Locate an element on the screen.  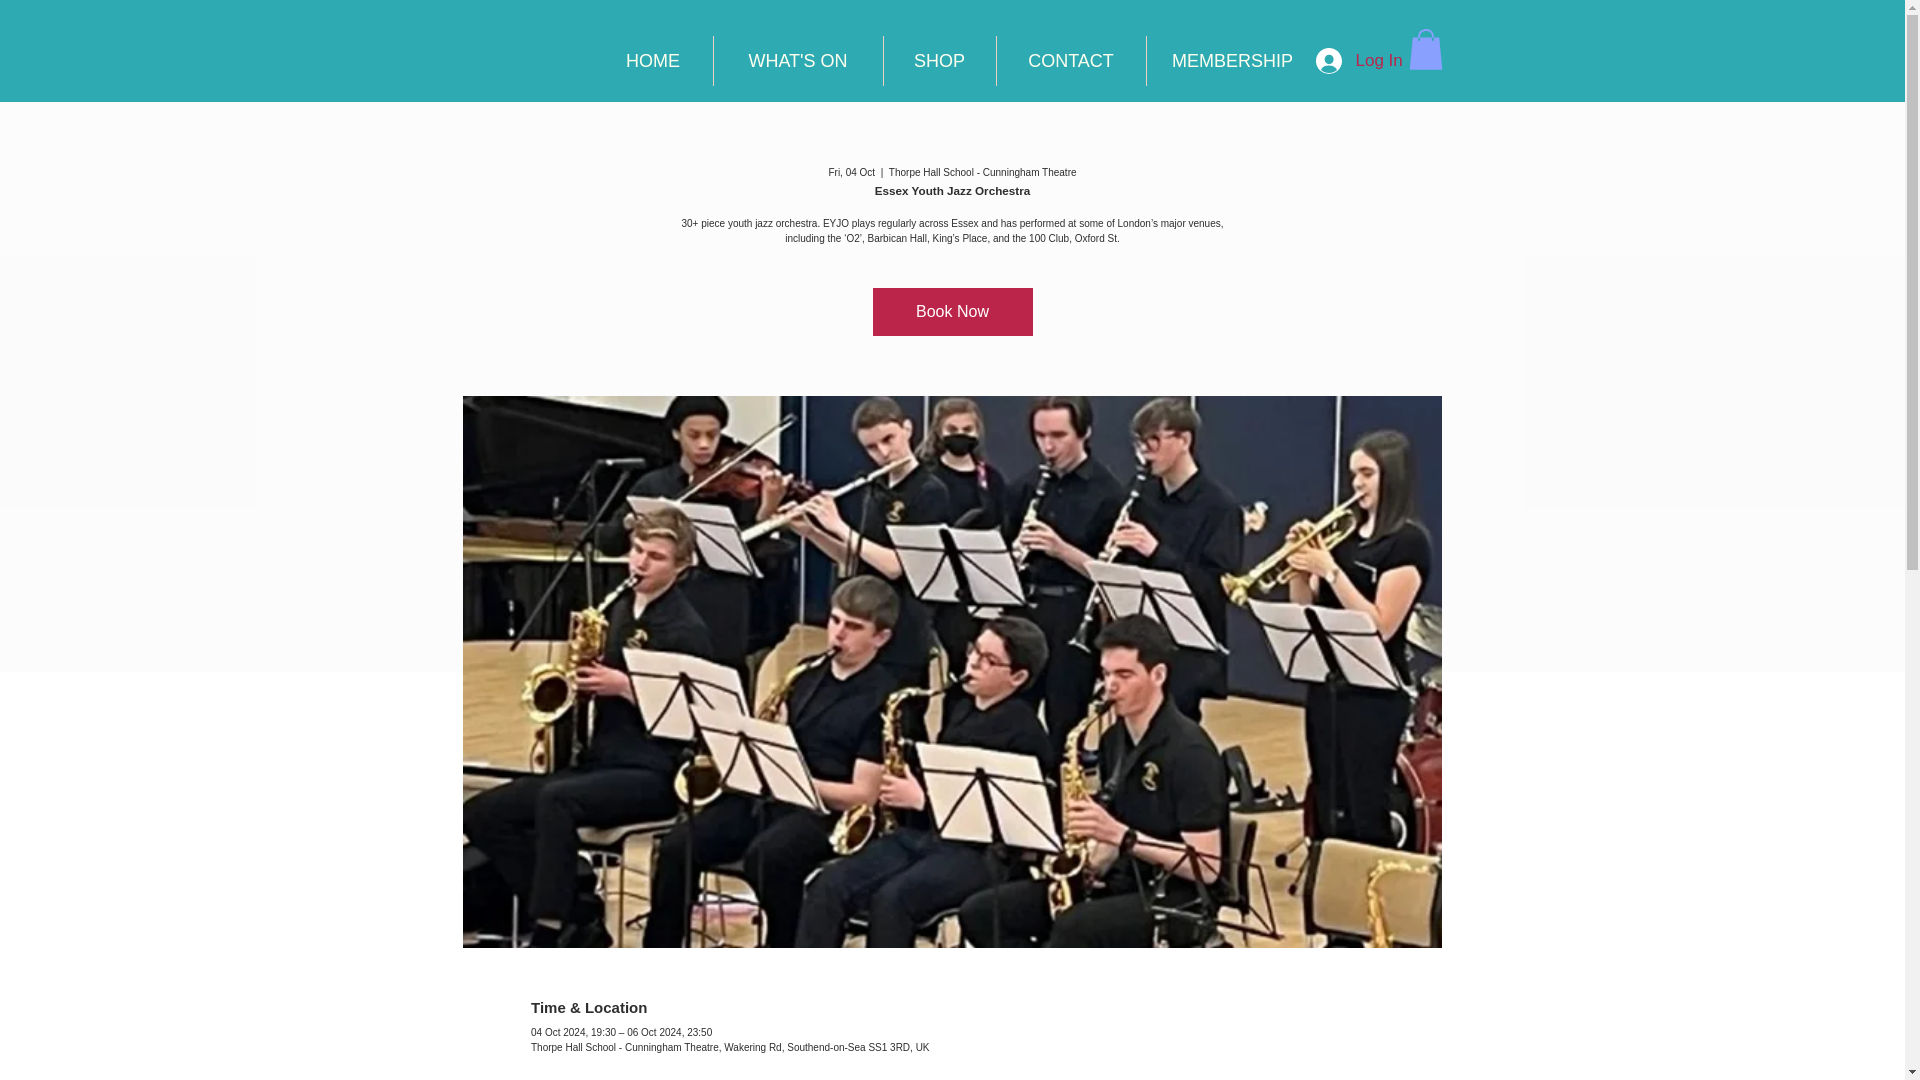
SHOP is located at coordinates (940, 60).